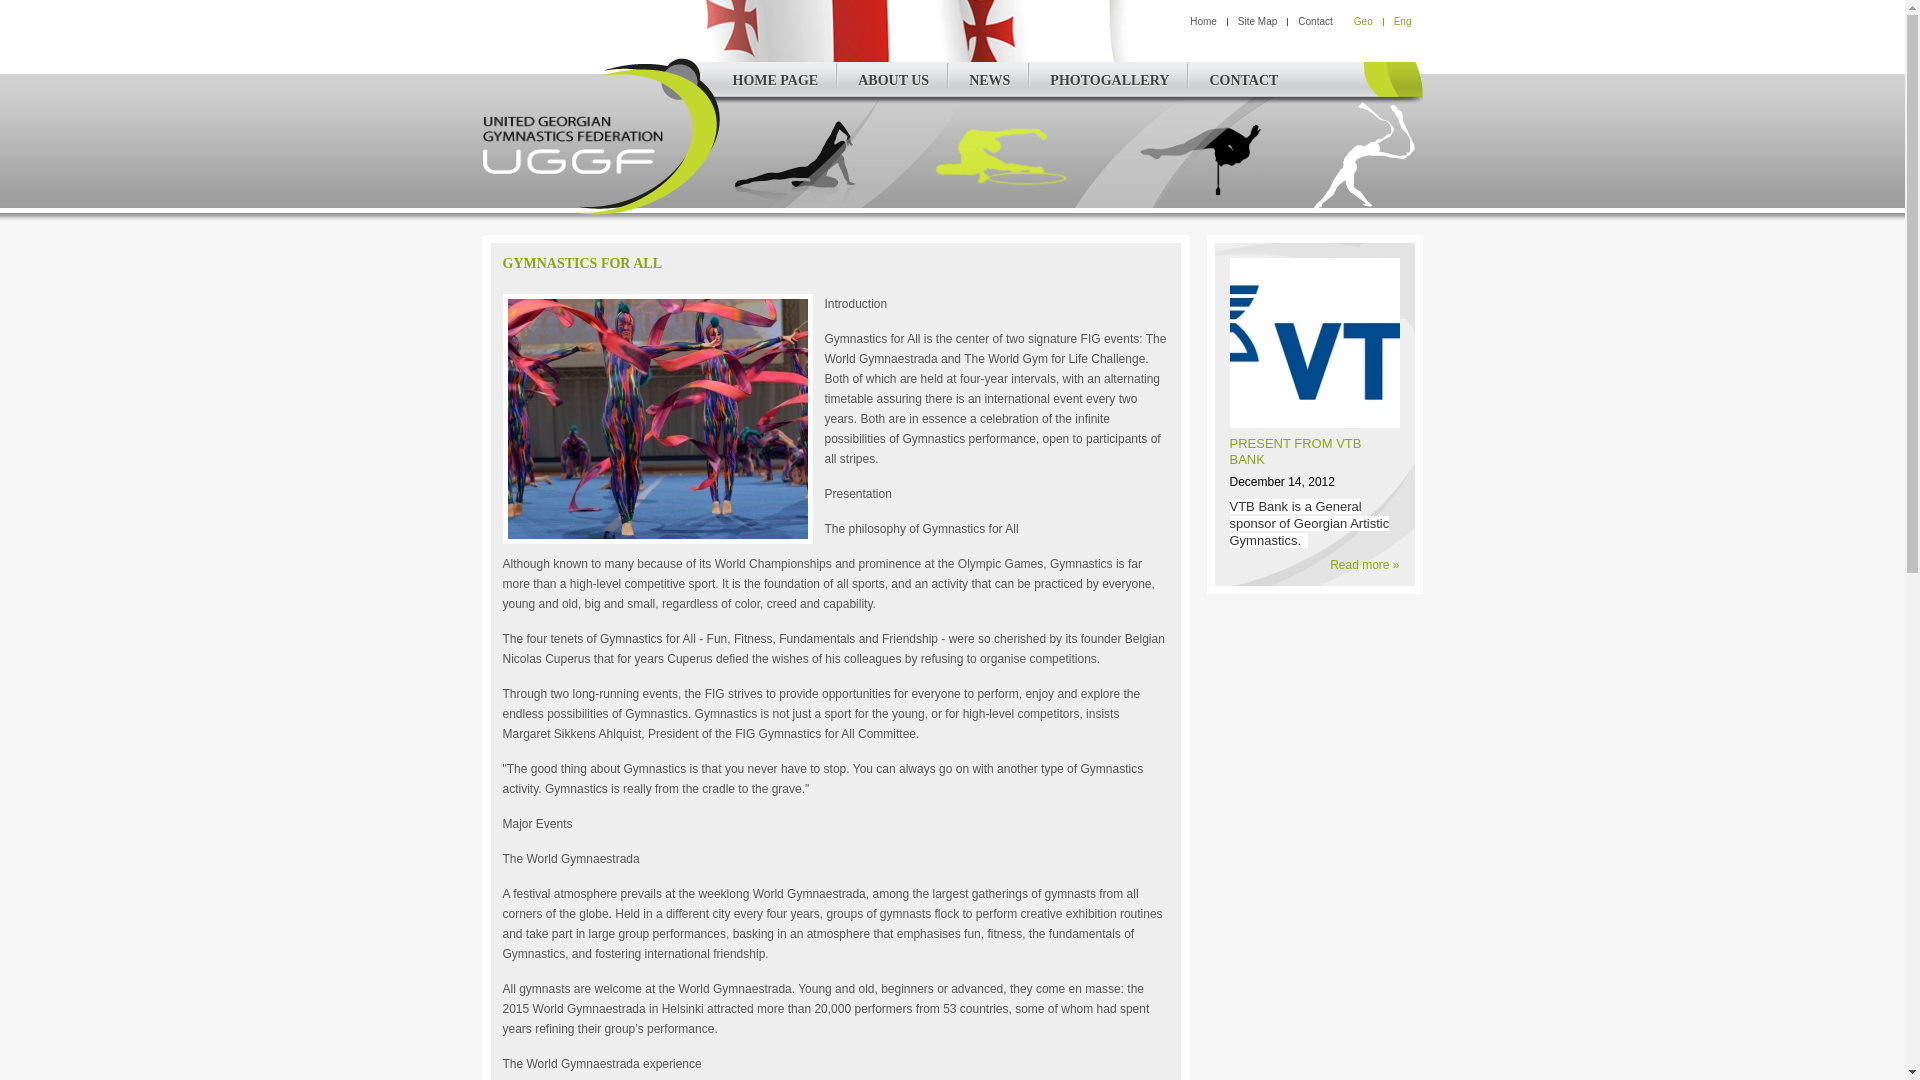 The height and width of the screenshot is (1080, 1920). I want to click on PHOTOGALLERY, so click(1108, 81).